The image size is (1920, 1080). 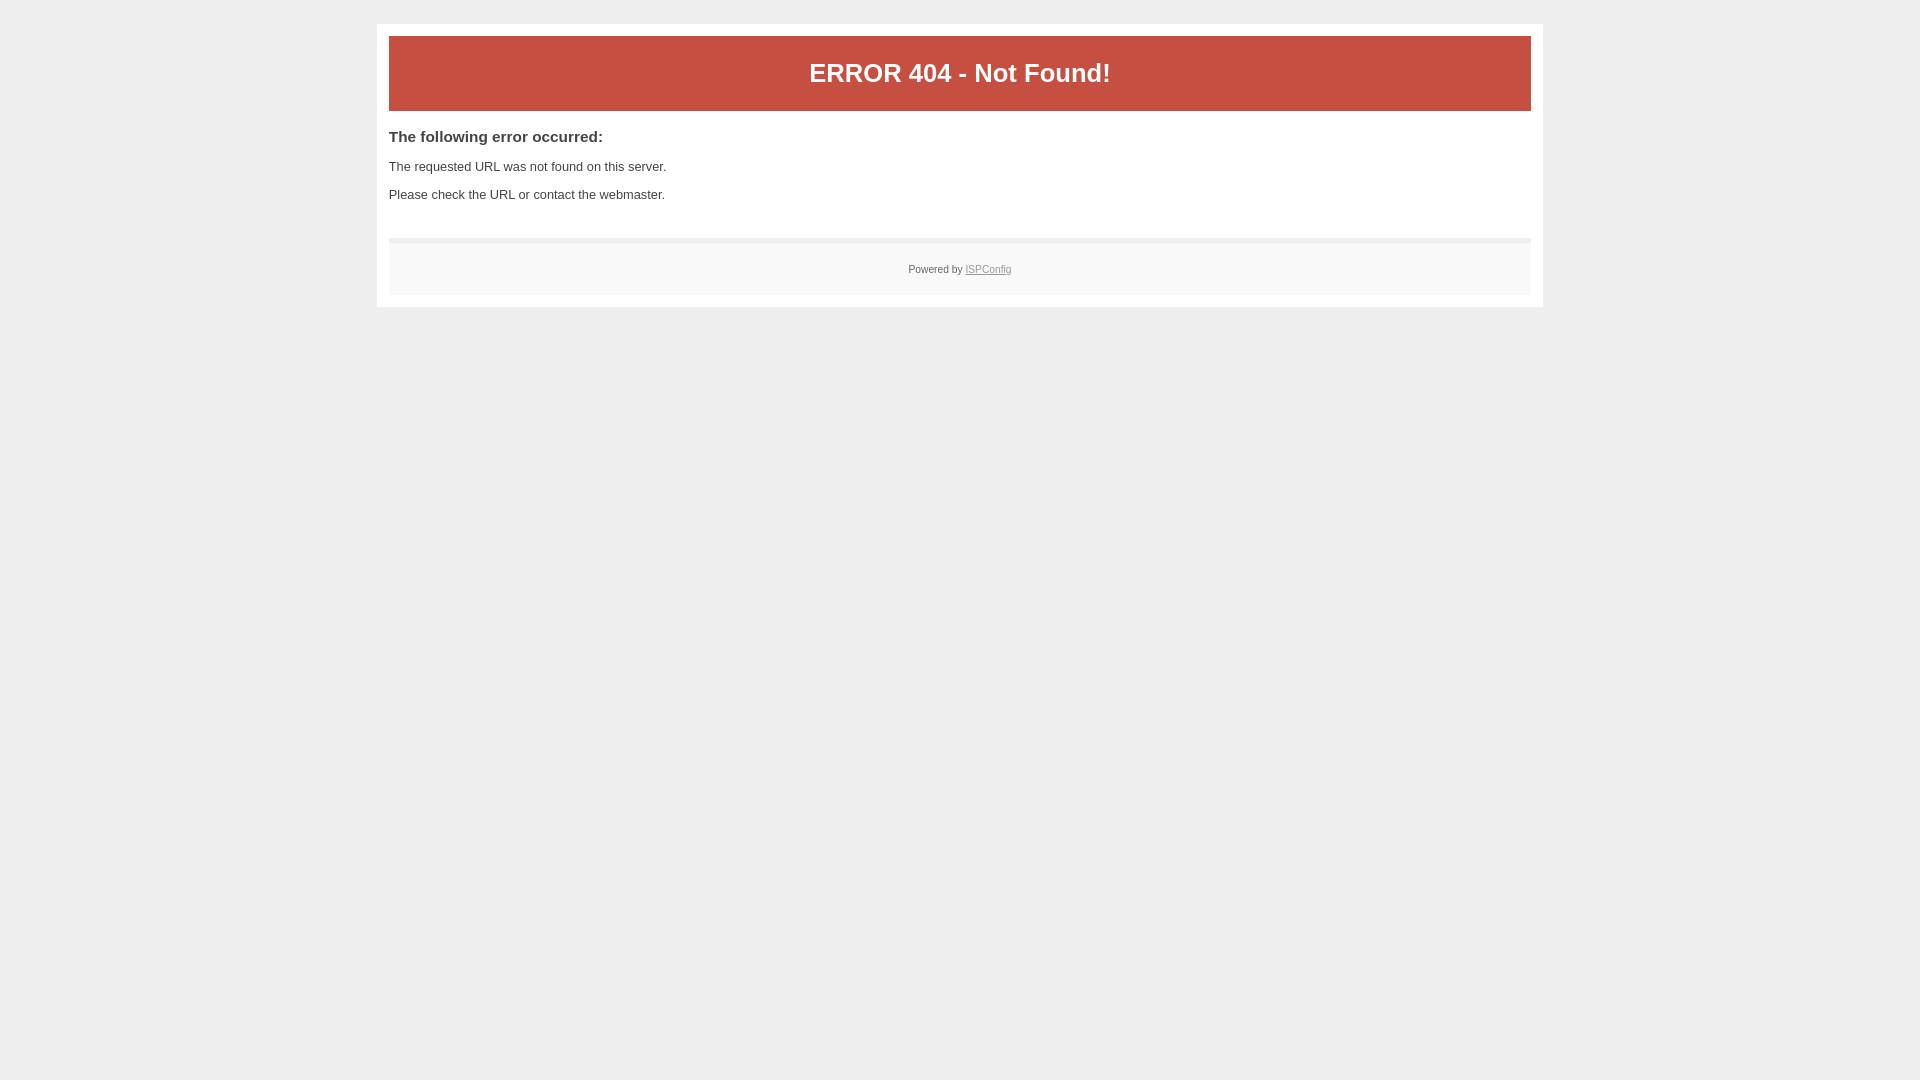 What do you see at coordinates (988, 270) in the screenshot?
I see `ISPConfig` at bounding box center [988, 270].